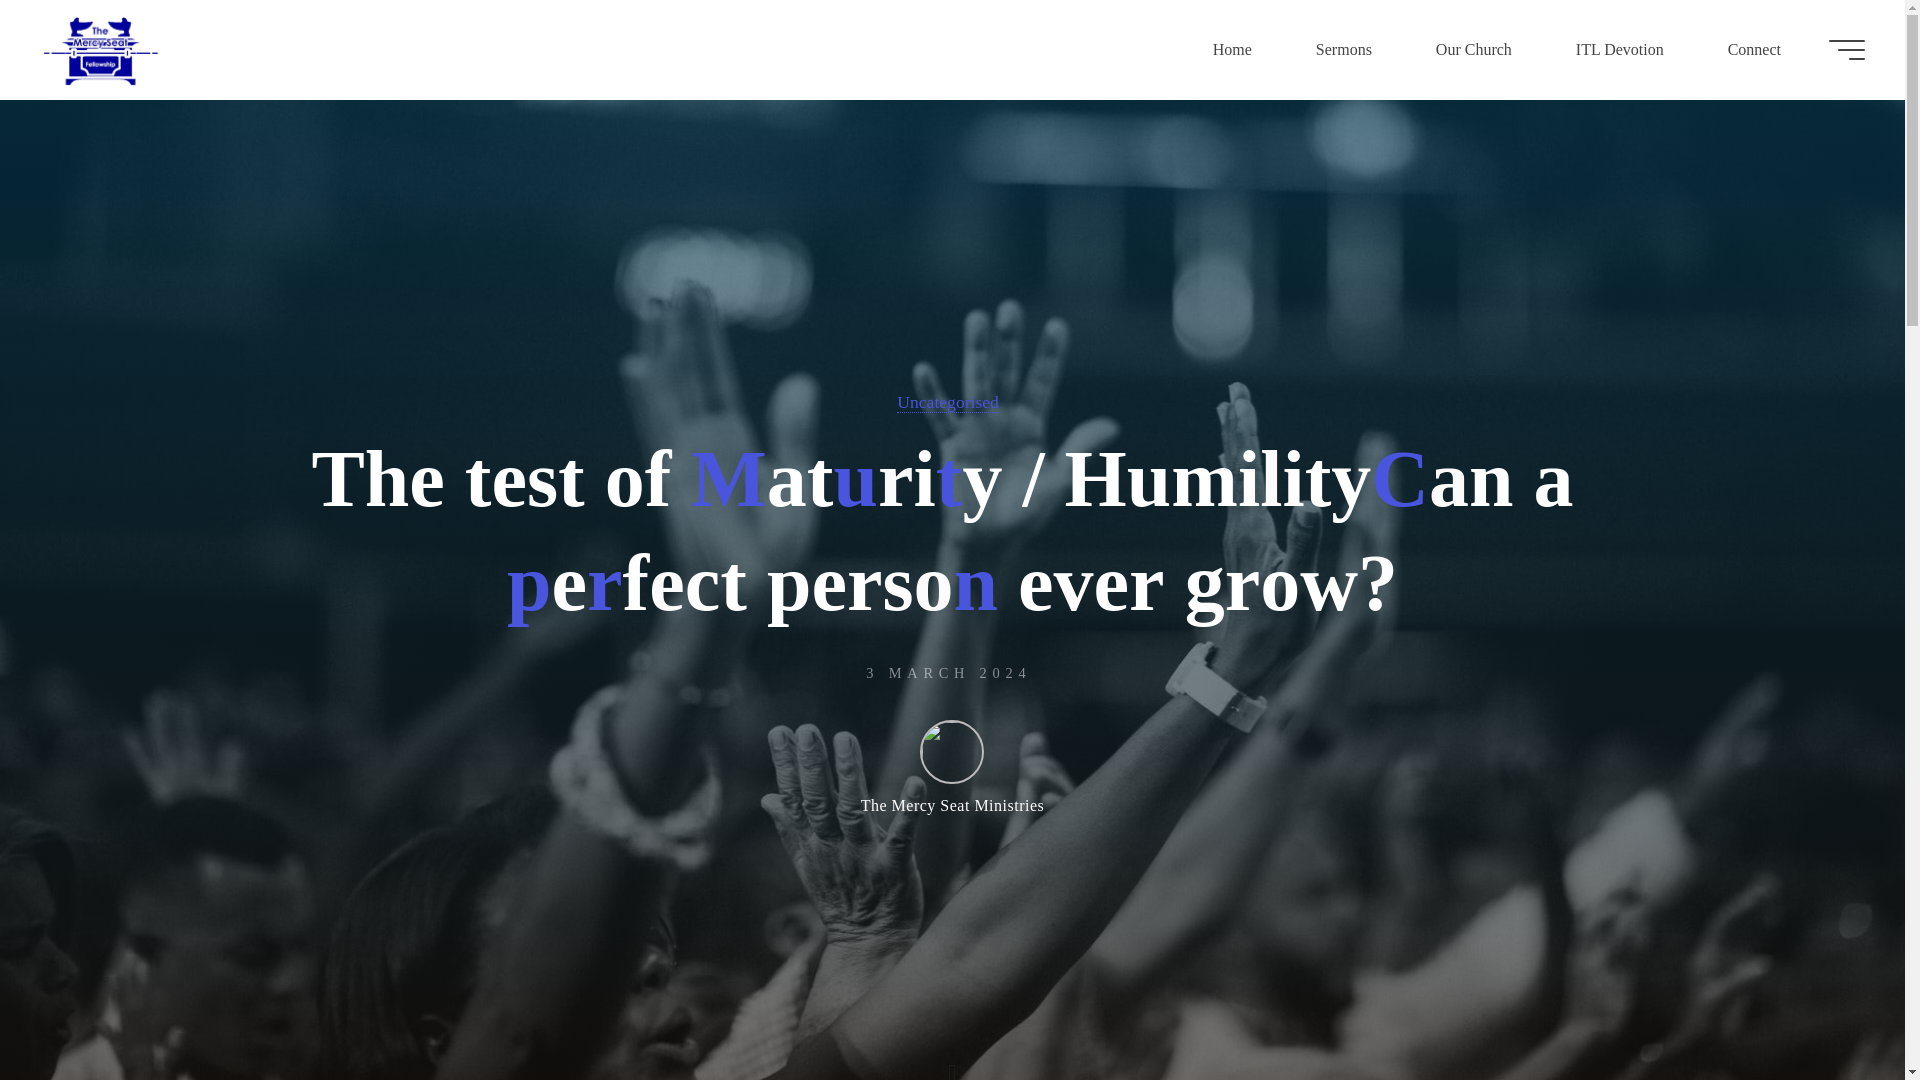  Describe the element at coordinates (952, 767) in the screenshot. I see `View all posts by The Mercy Seat Ministries` at that location.